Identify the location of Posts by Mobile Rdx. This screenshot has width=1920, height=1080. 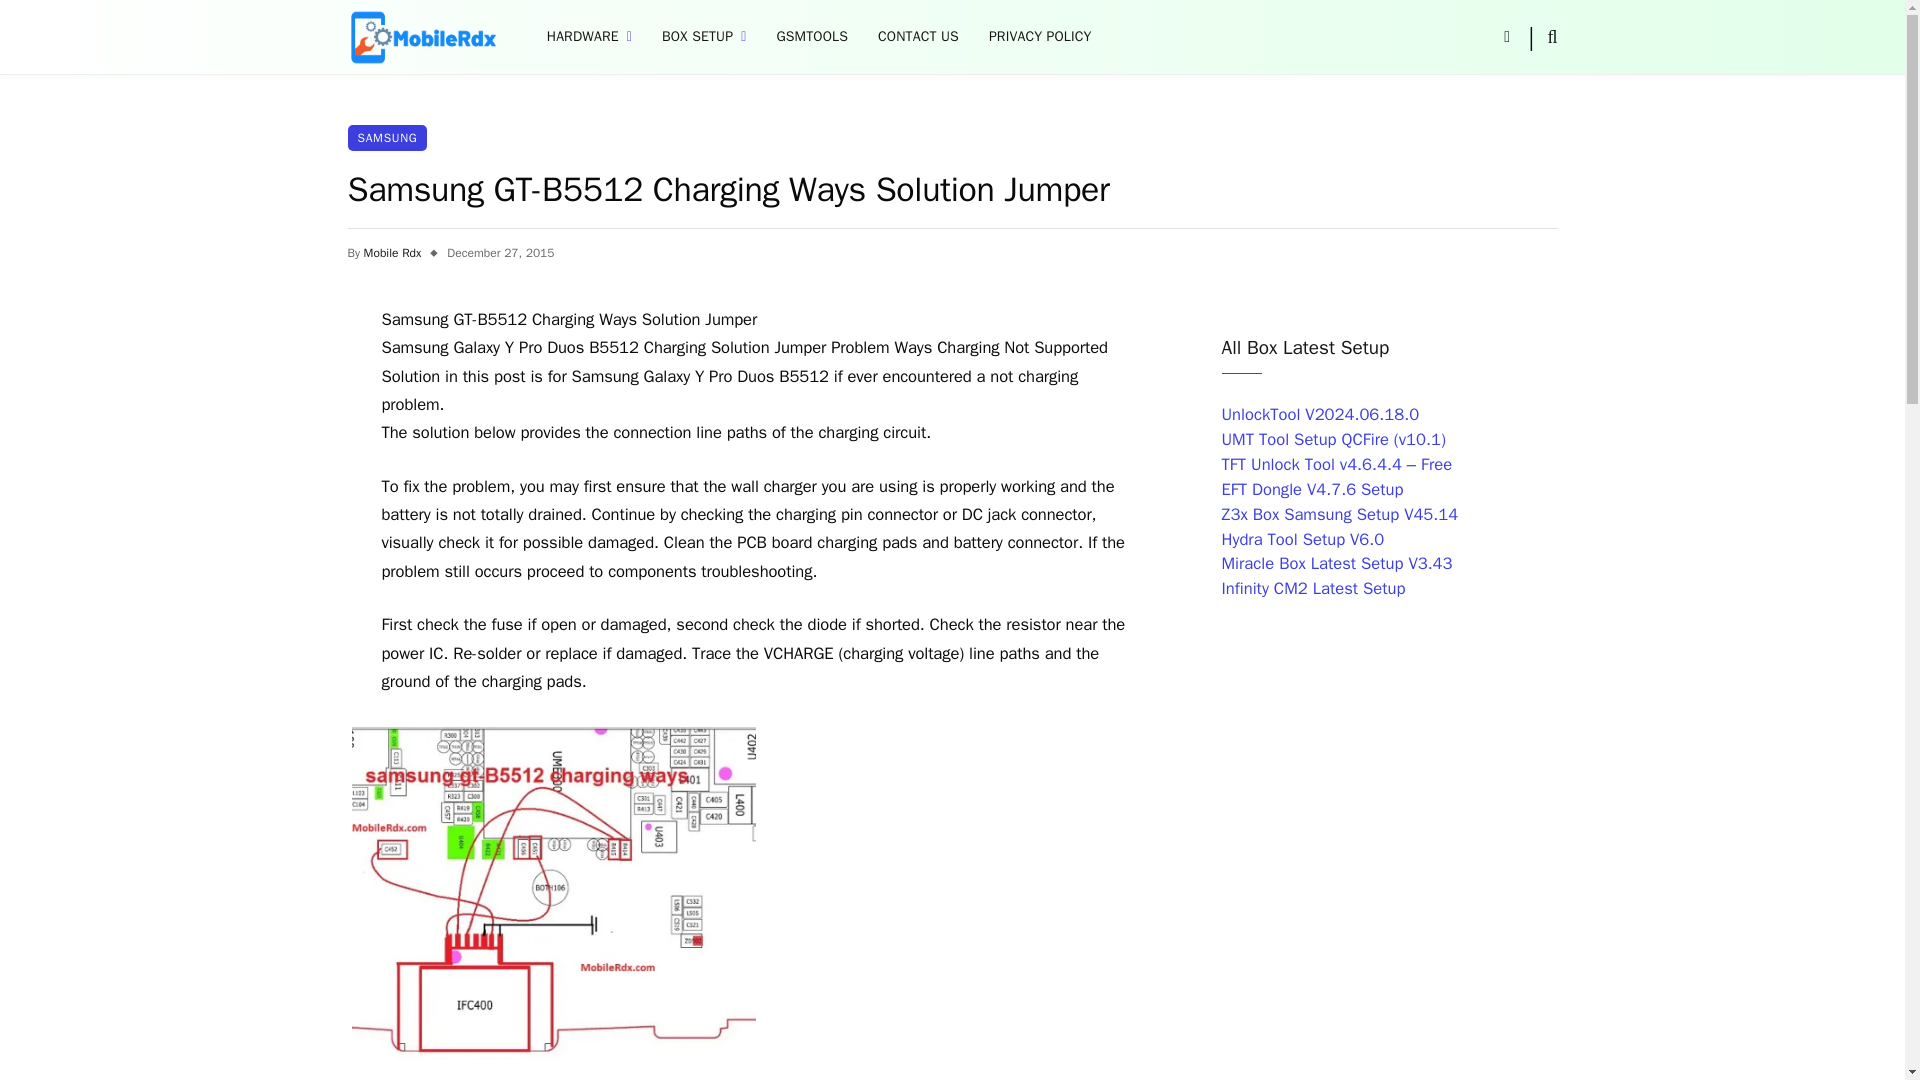
(393, 253).